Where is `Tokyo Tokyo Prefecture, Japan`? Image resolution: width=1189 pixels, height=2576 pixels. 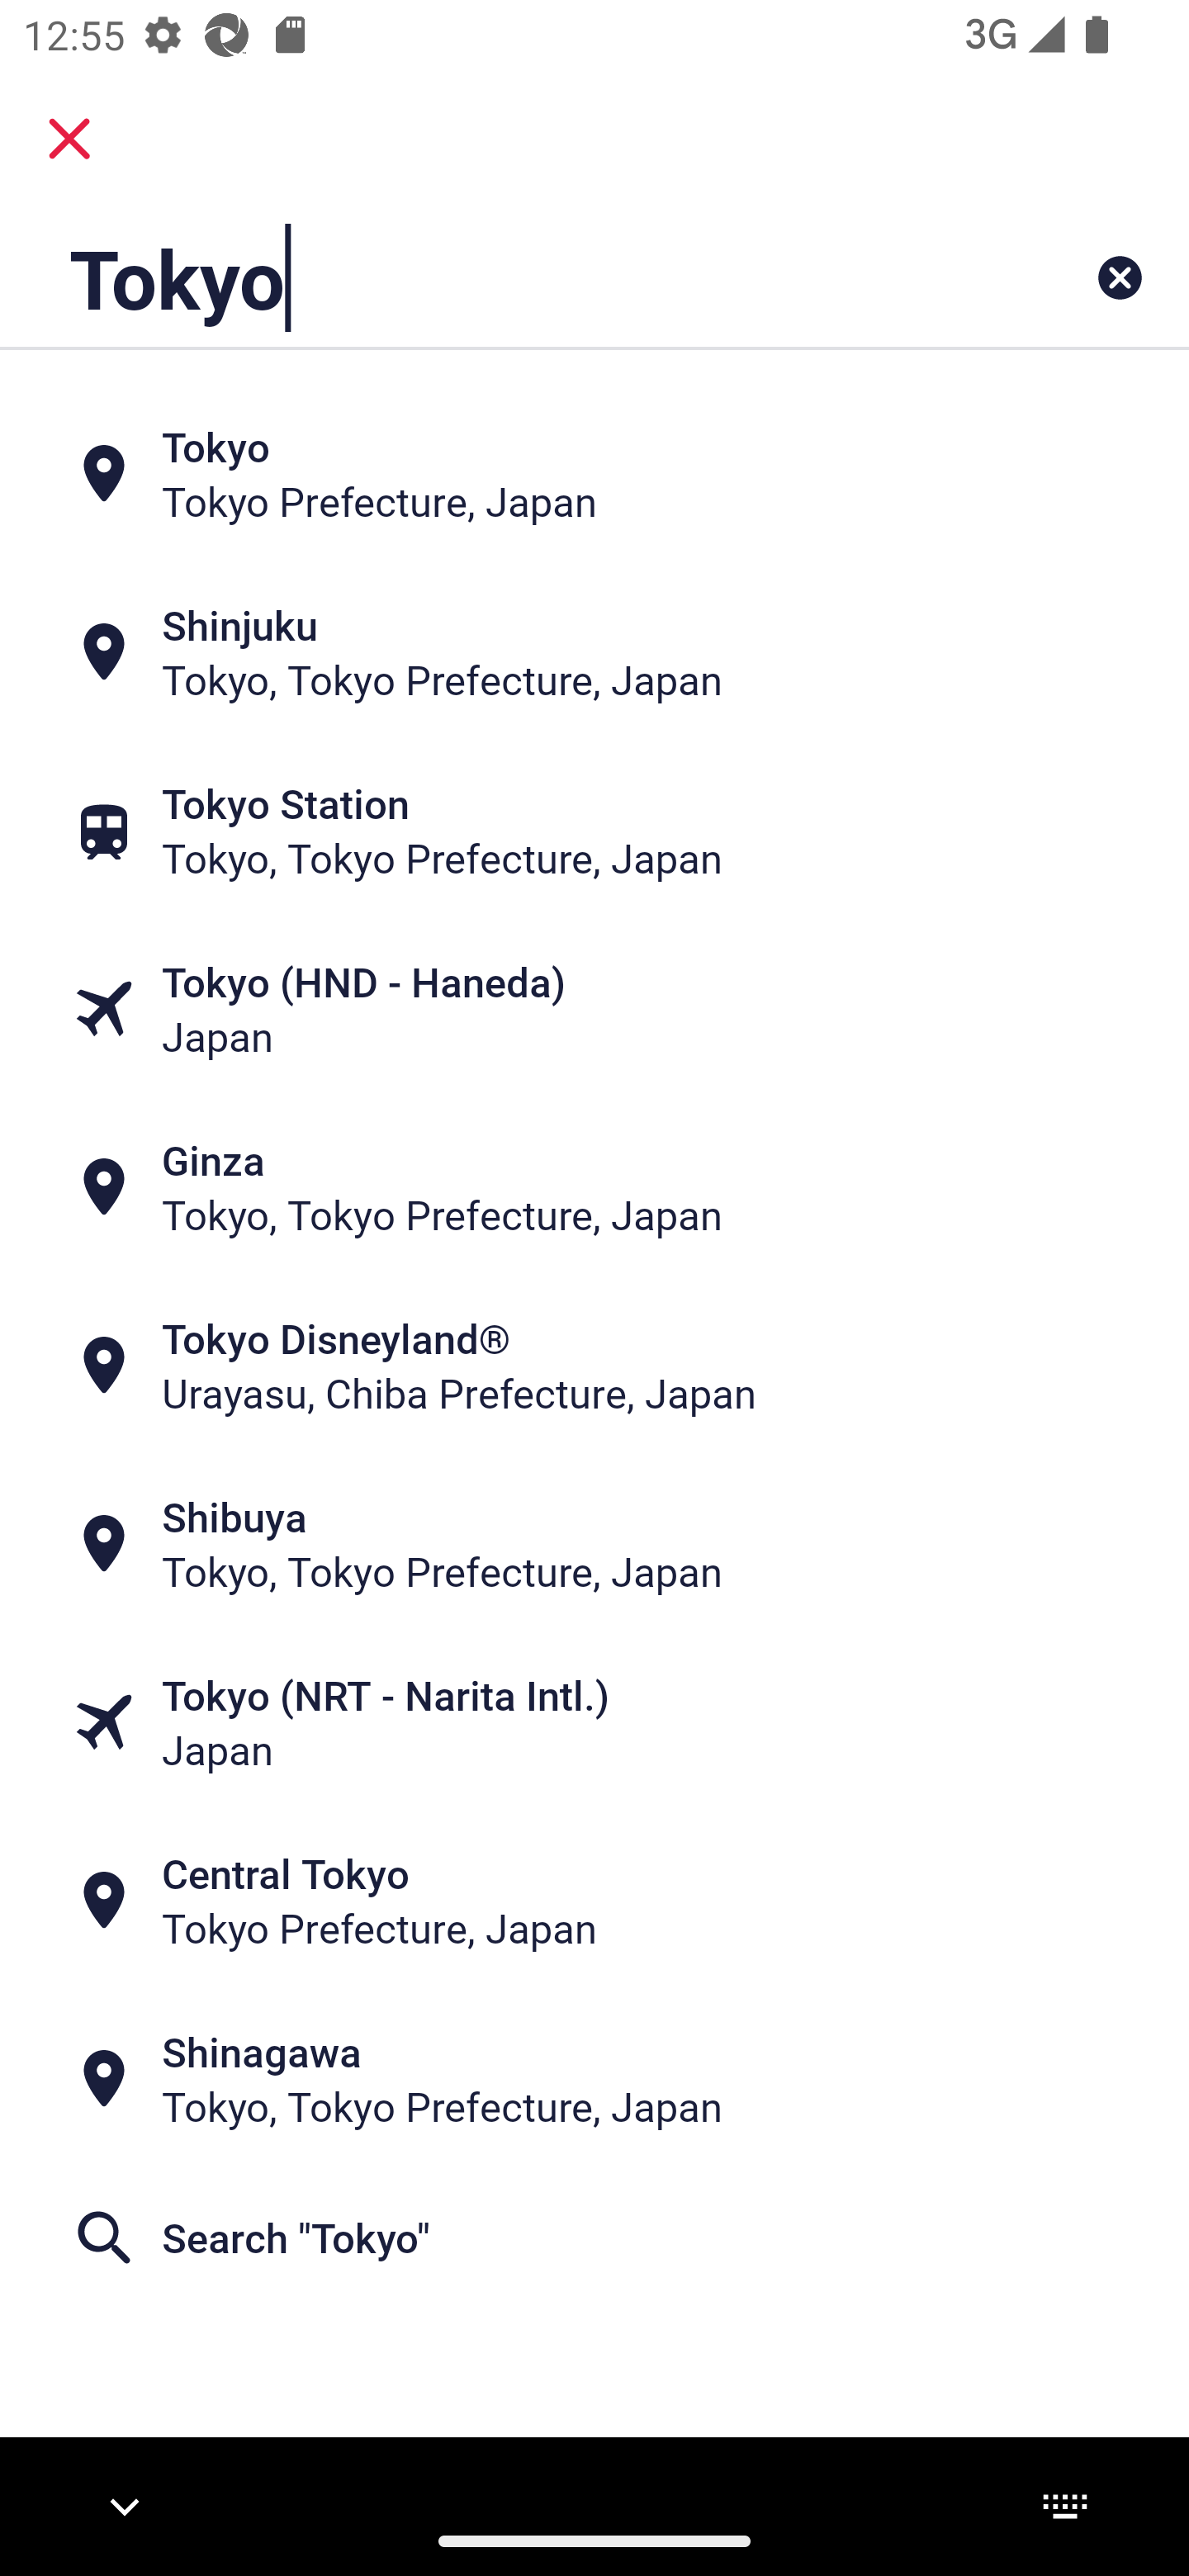
Tokyo Tokyo Prefecture, Japan is located at coordinates (594, 474).